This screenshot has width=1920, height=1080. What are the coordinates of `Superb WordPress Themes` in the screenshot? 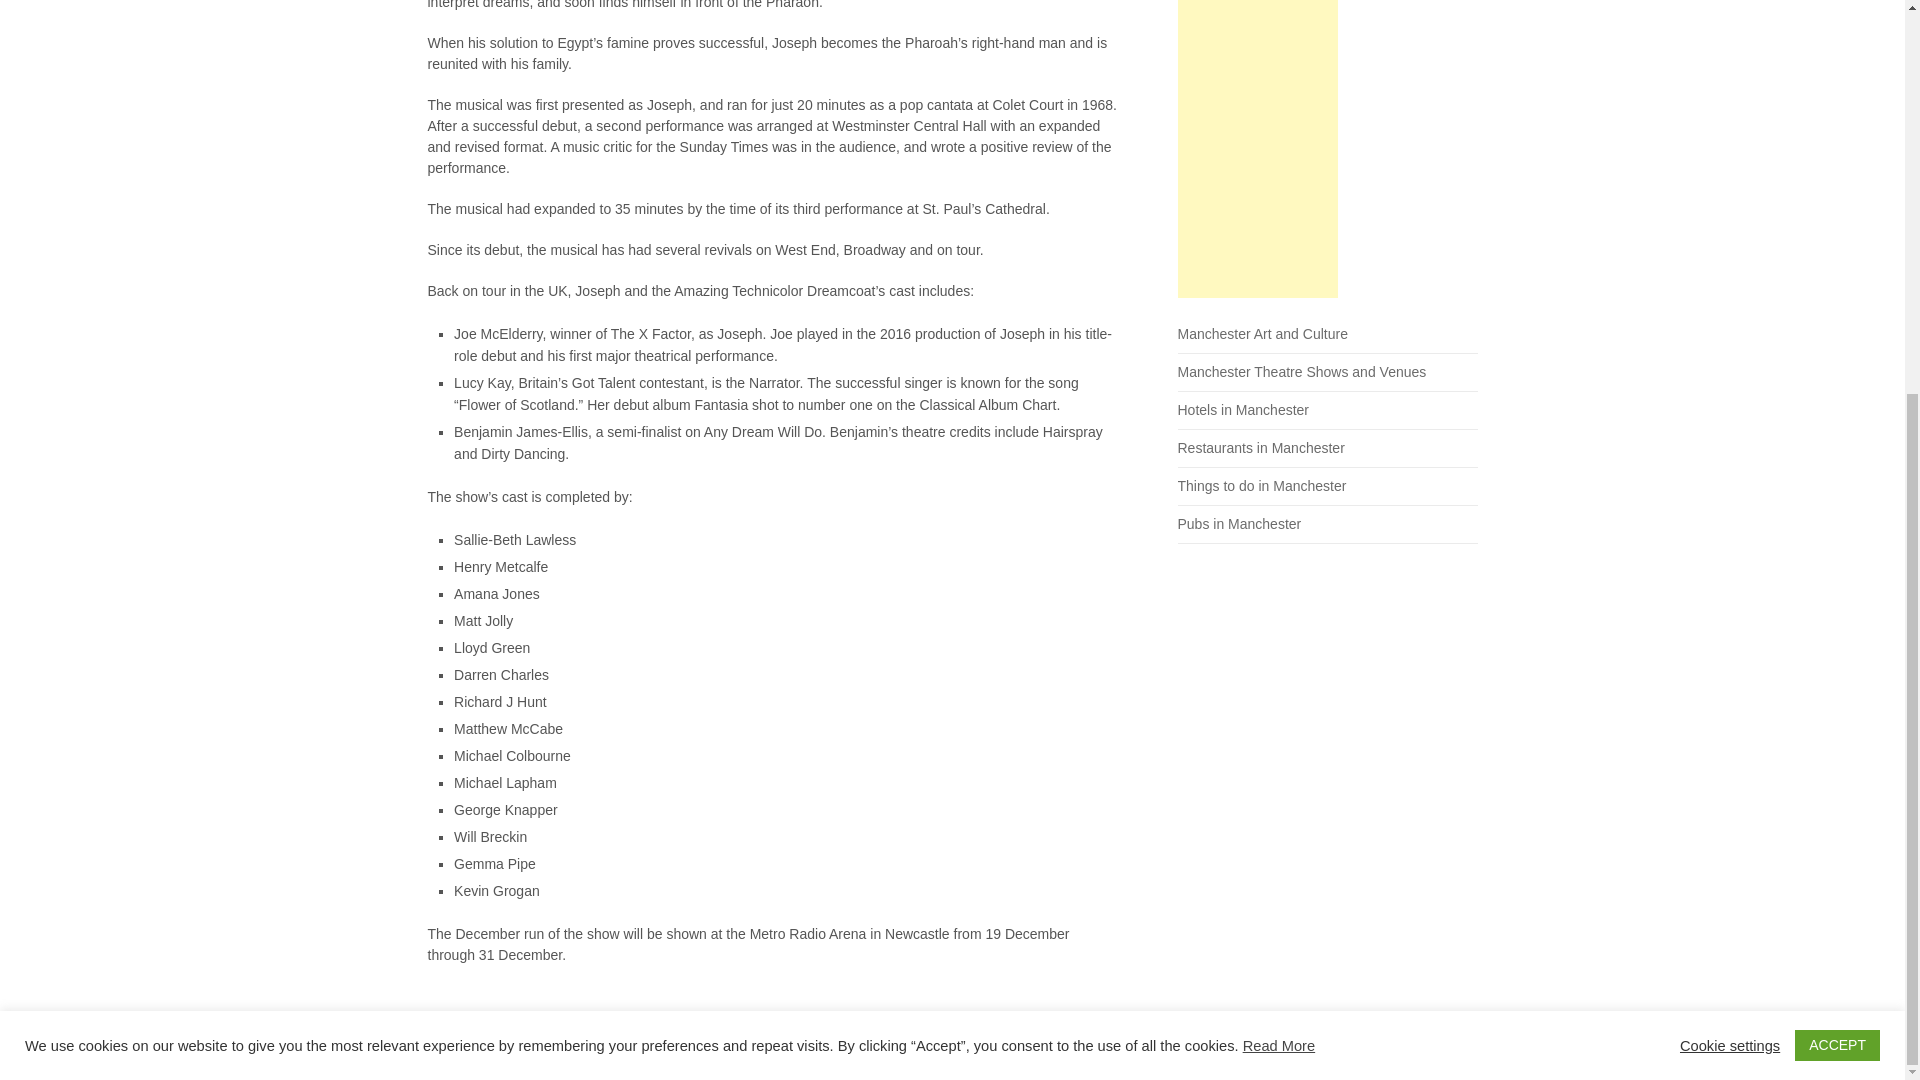 It's located at (884, 1058).